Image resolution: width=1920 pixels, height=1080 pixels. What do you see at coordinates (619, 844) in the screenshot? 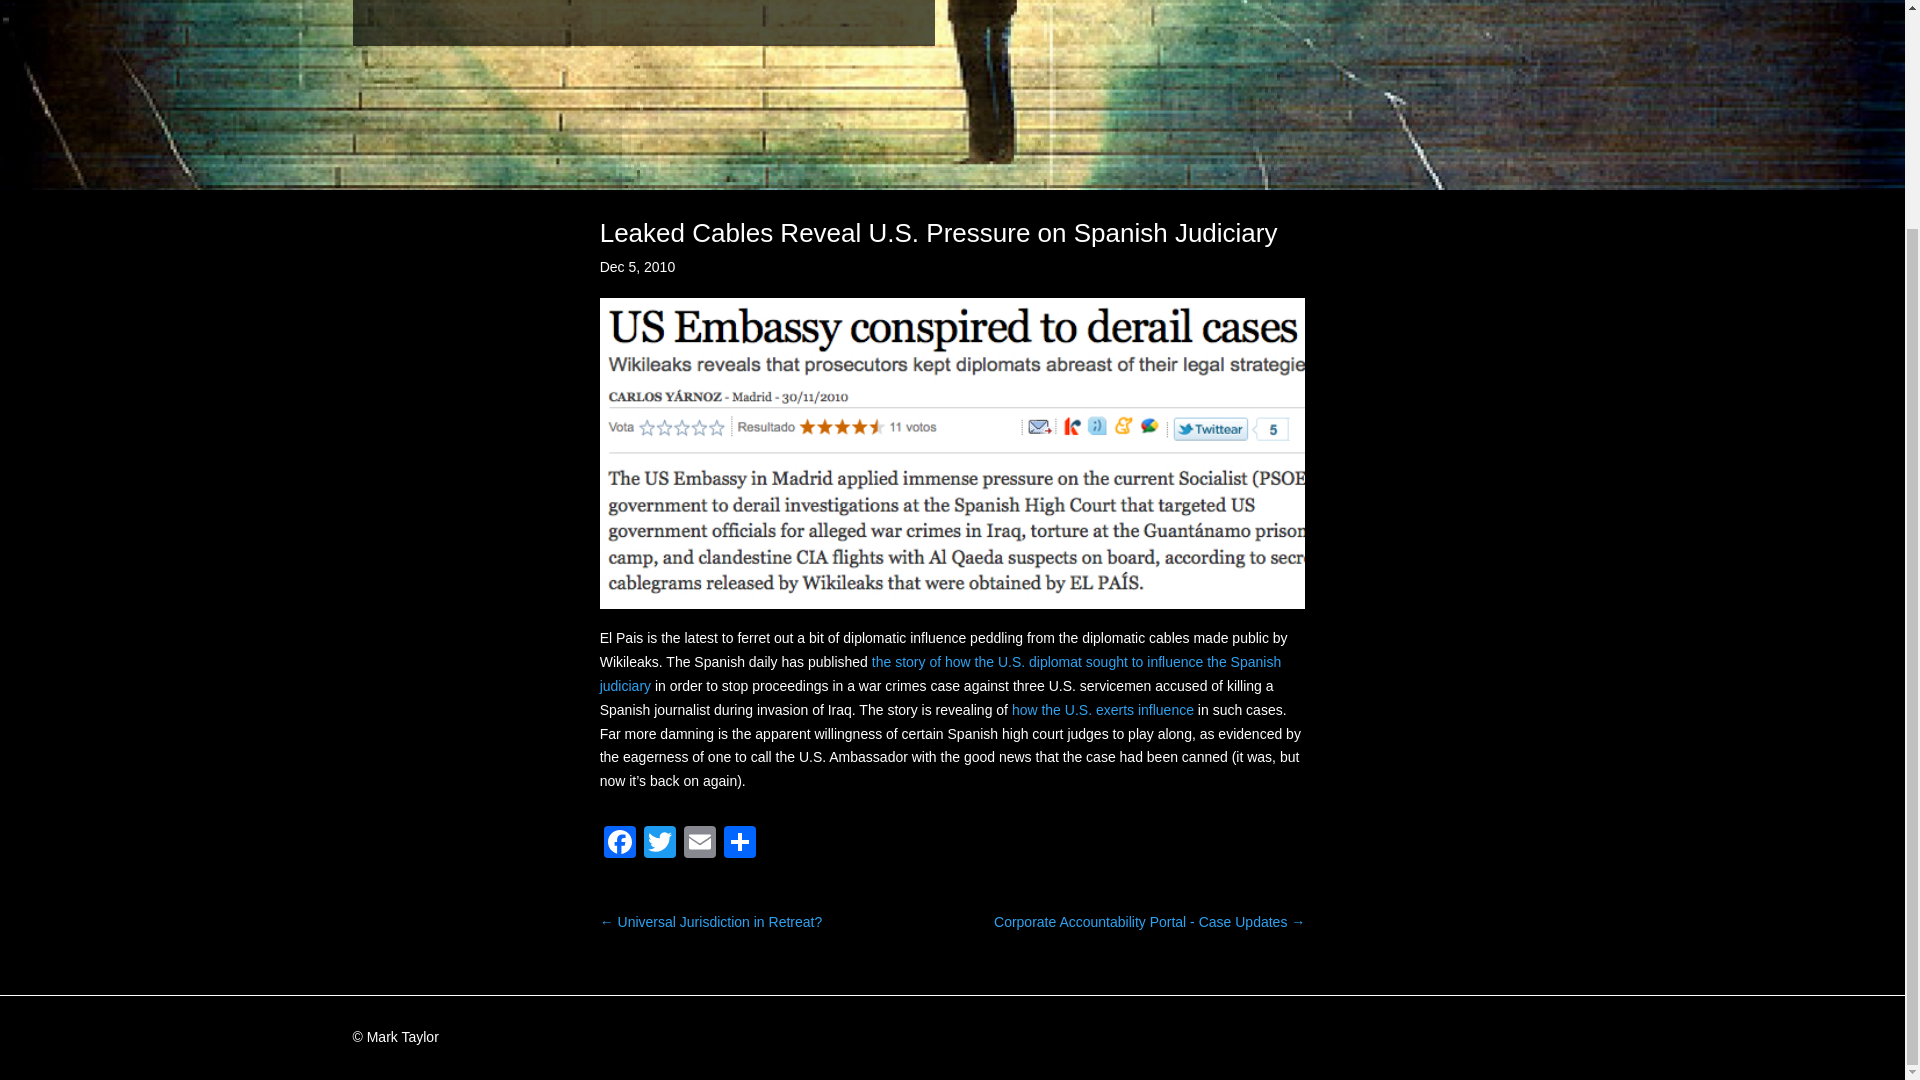
I see `Facebook` at bounding box center [619, 844].